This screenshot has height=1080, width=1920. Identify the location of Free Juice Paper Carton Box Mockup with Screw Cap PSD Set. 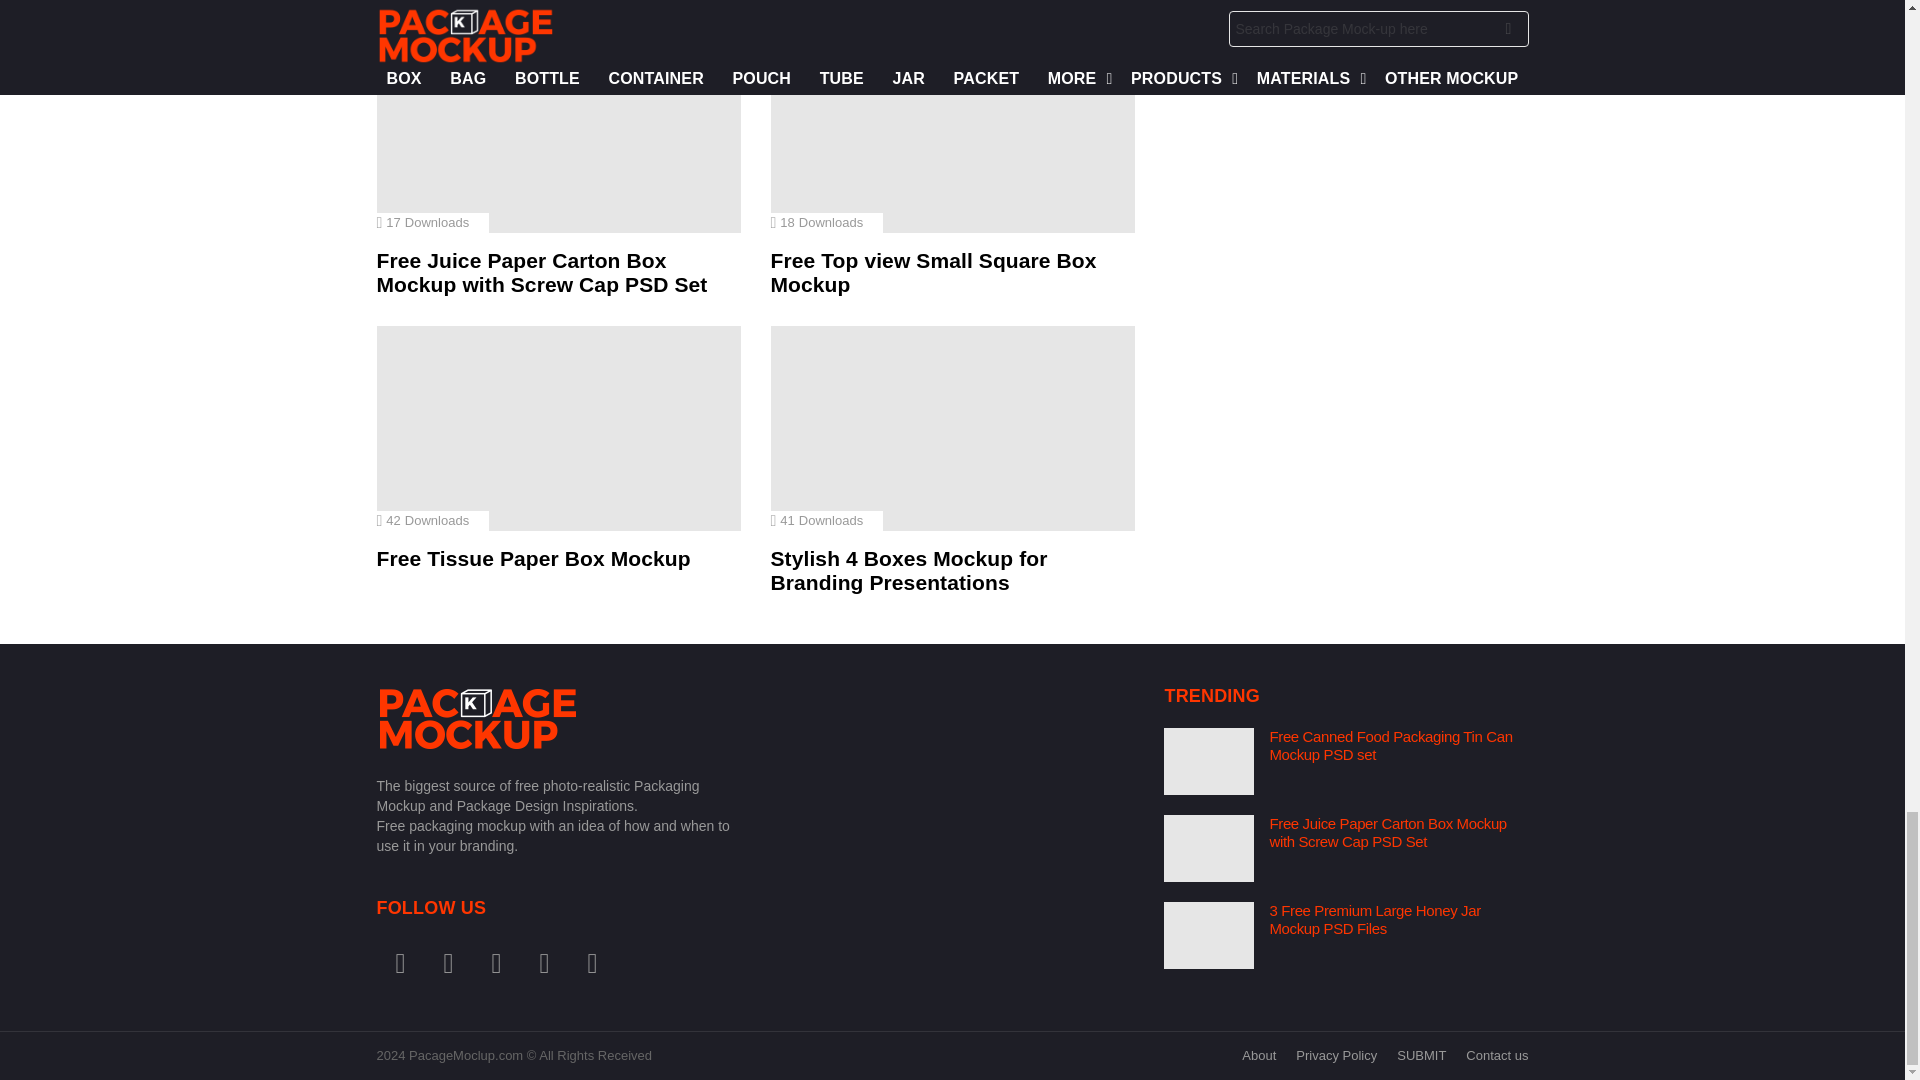
(558, 130).